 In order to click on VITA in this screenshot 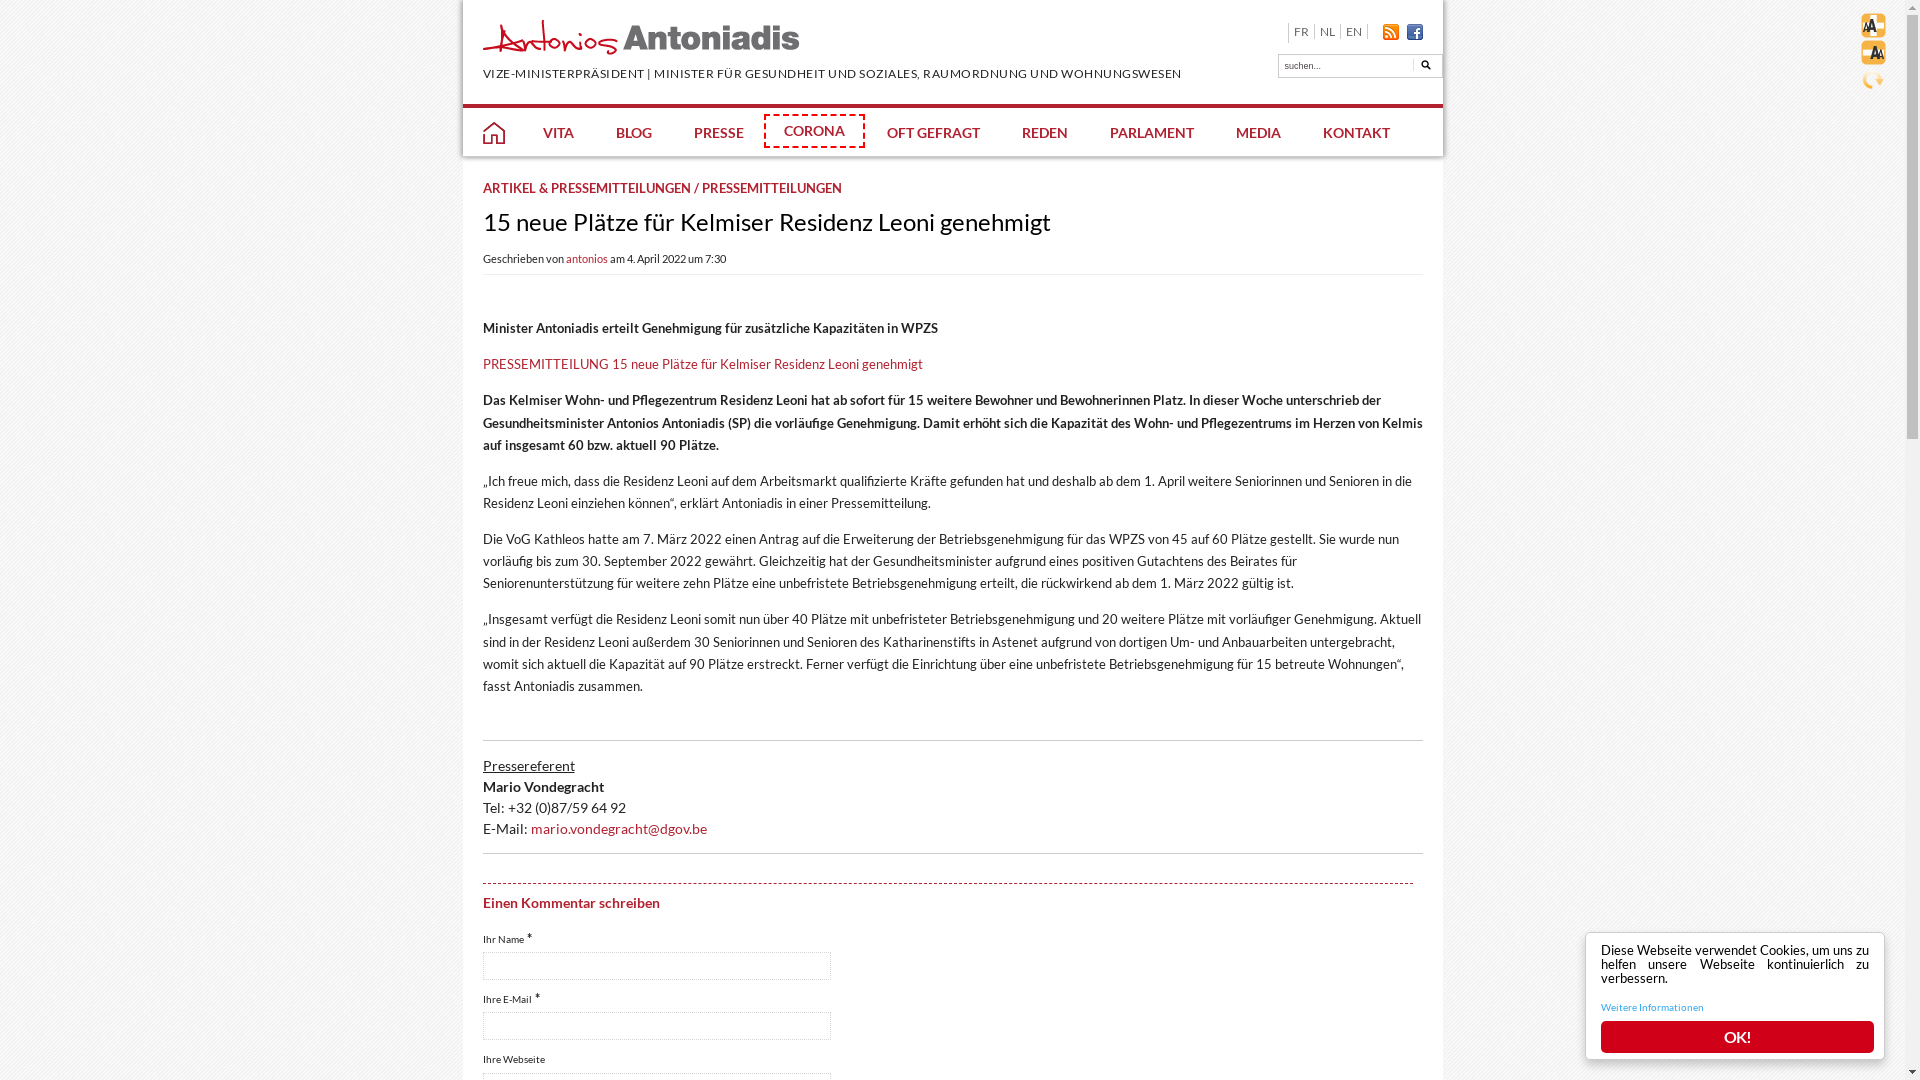, I will do `click(556, 130)`.